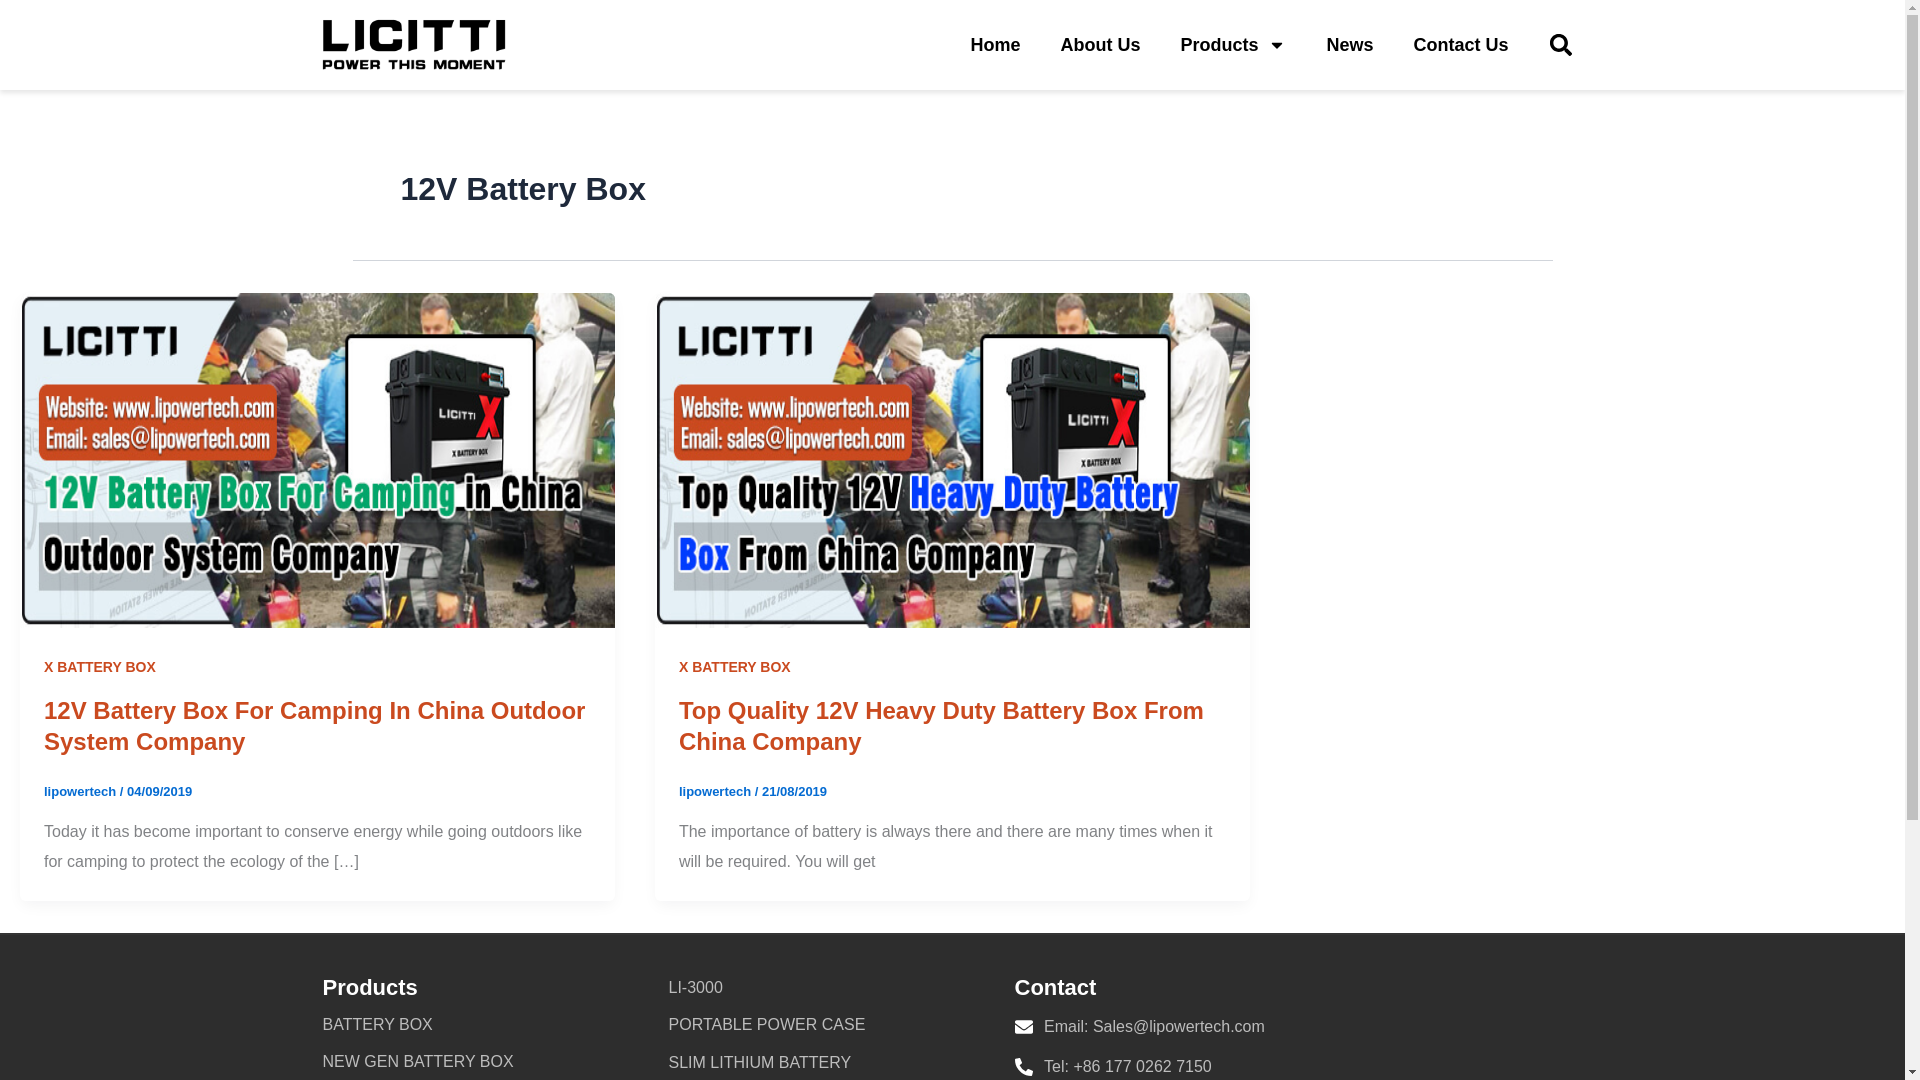 Image resolution: width=1920 pixels, height=1080 pixels. I want to click on News, so click(1349, 44).